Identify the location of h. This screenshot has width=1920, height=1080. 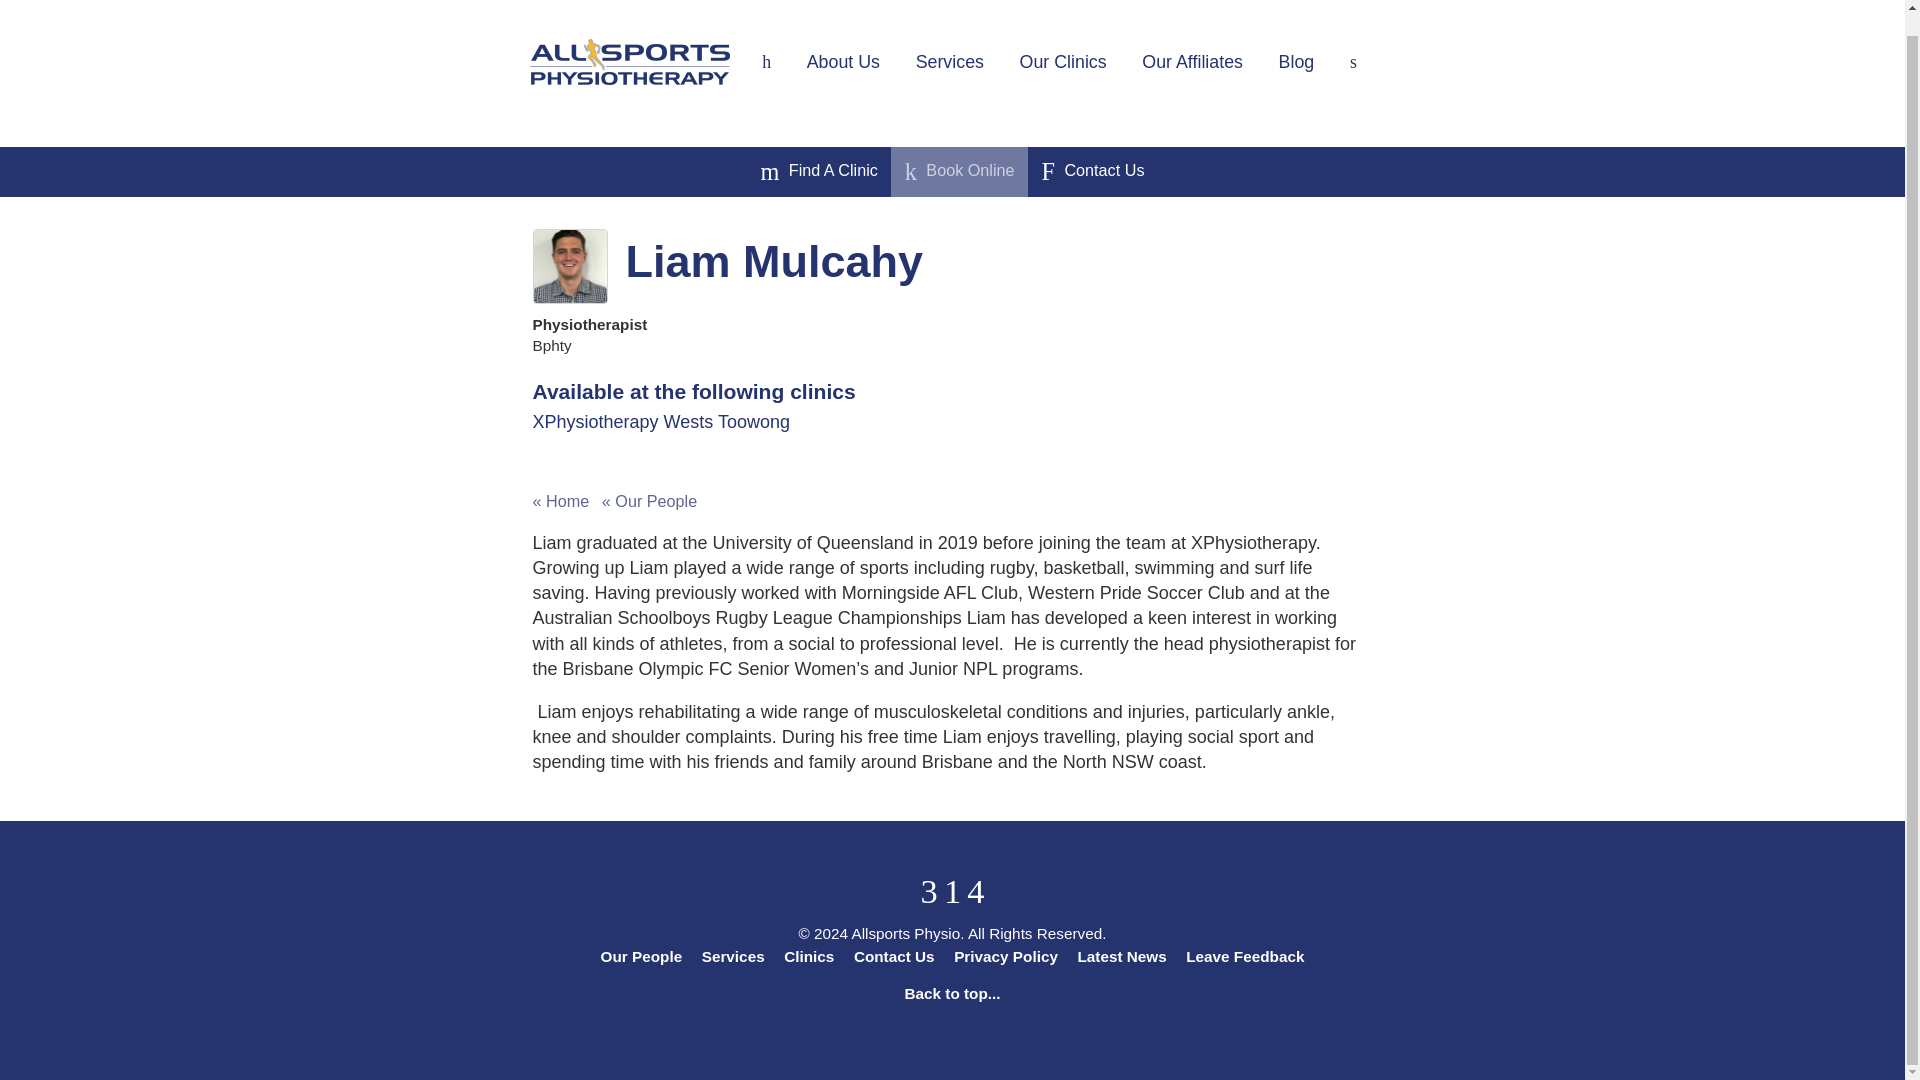
(766, 62).